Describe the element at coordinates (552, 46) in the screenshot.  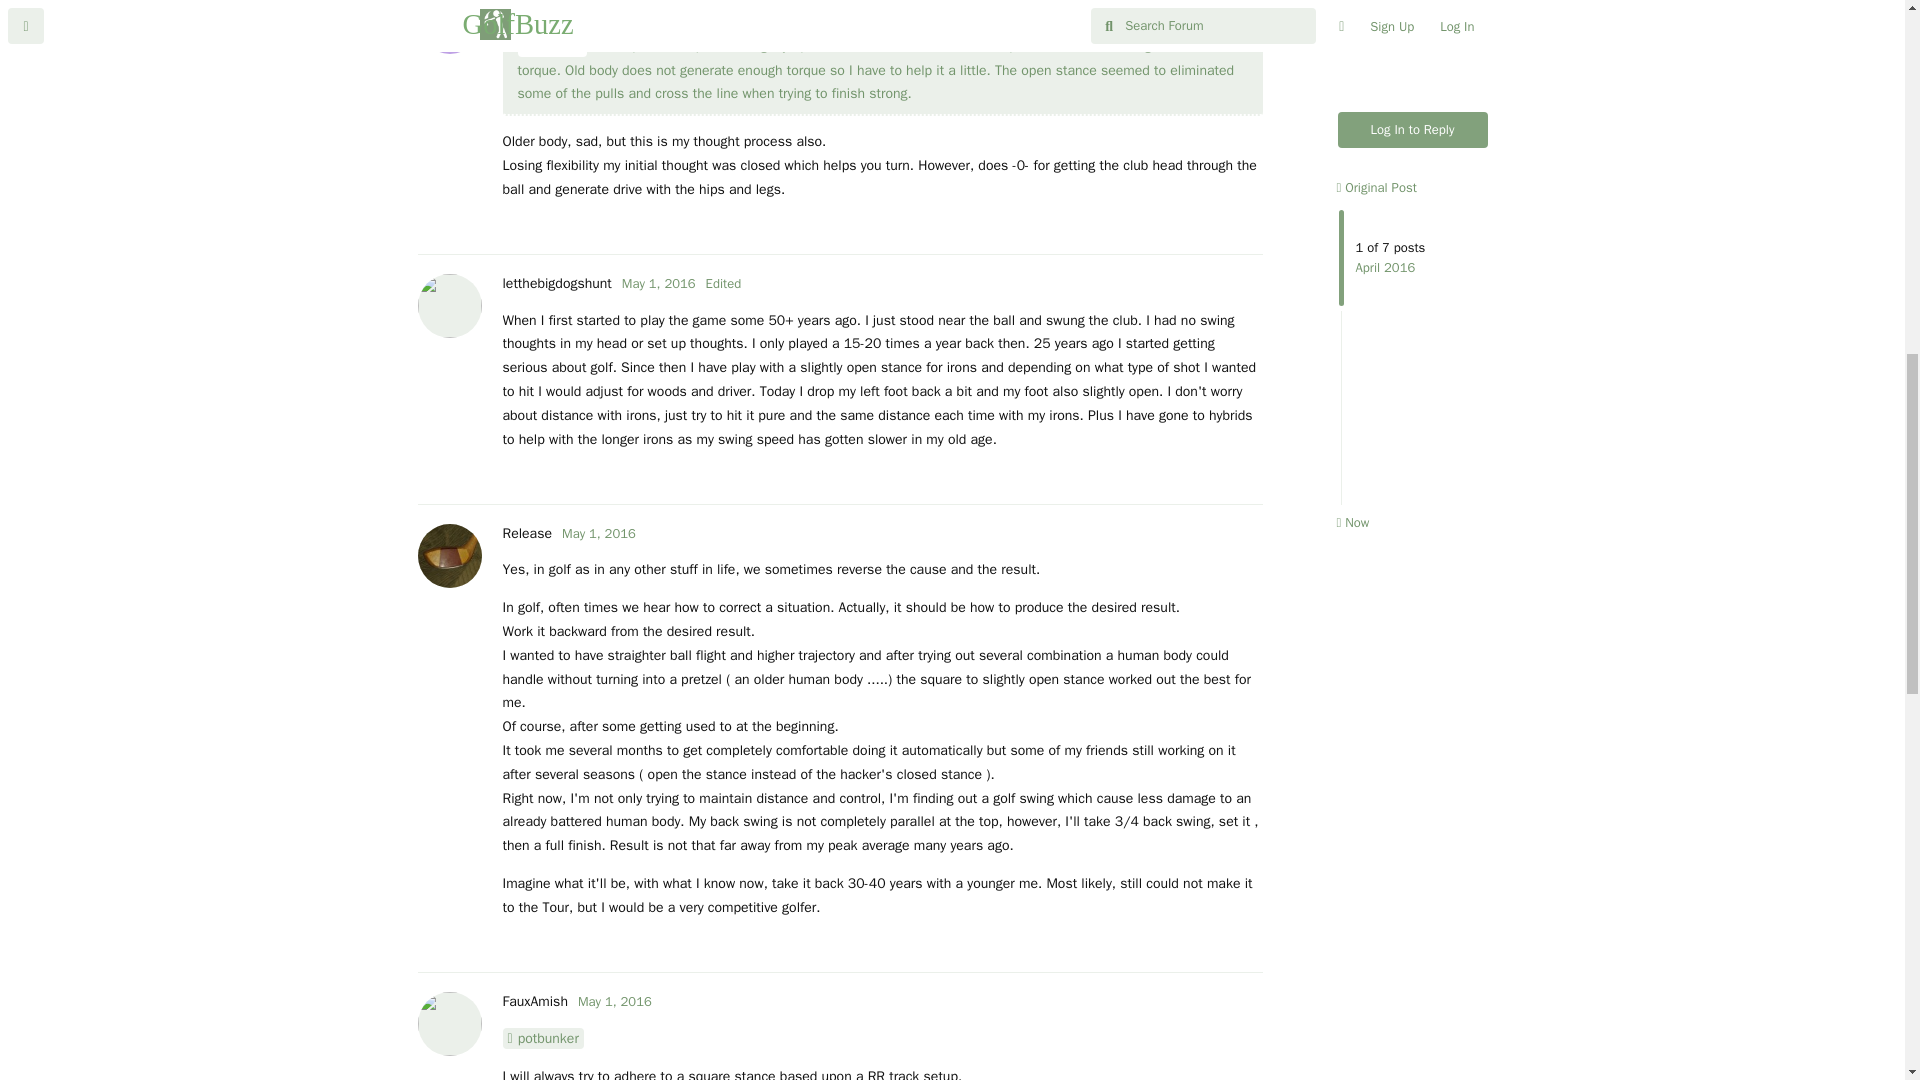
I see `Release` at that location.